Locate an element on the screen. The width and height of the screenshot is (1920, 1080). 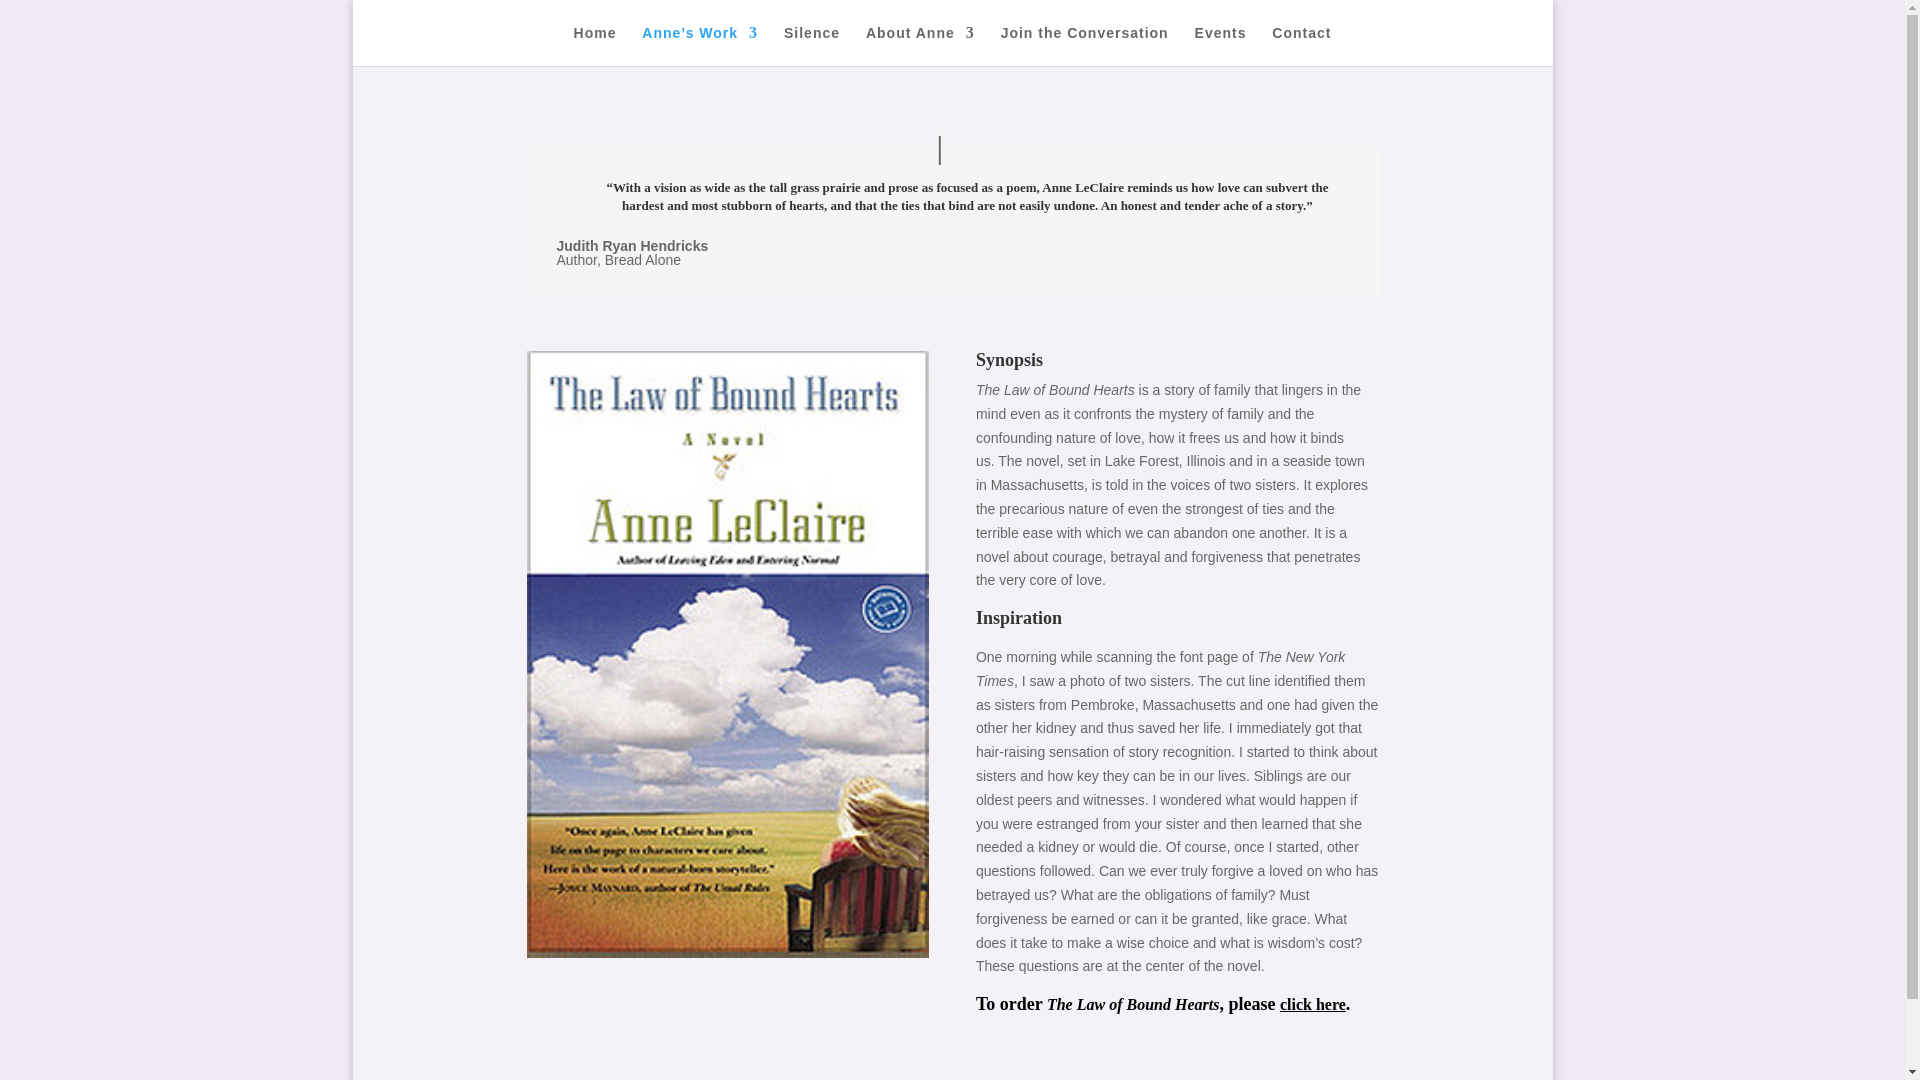
Silence is located at coordinates (812, 45).